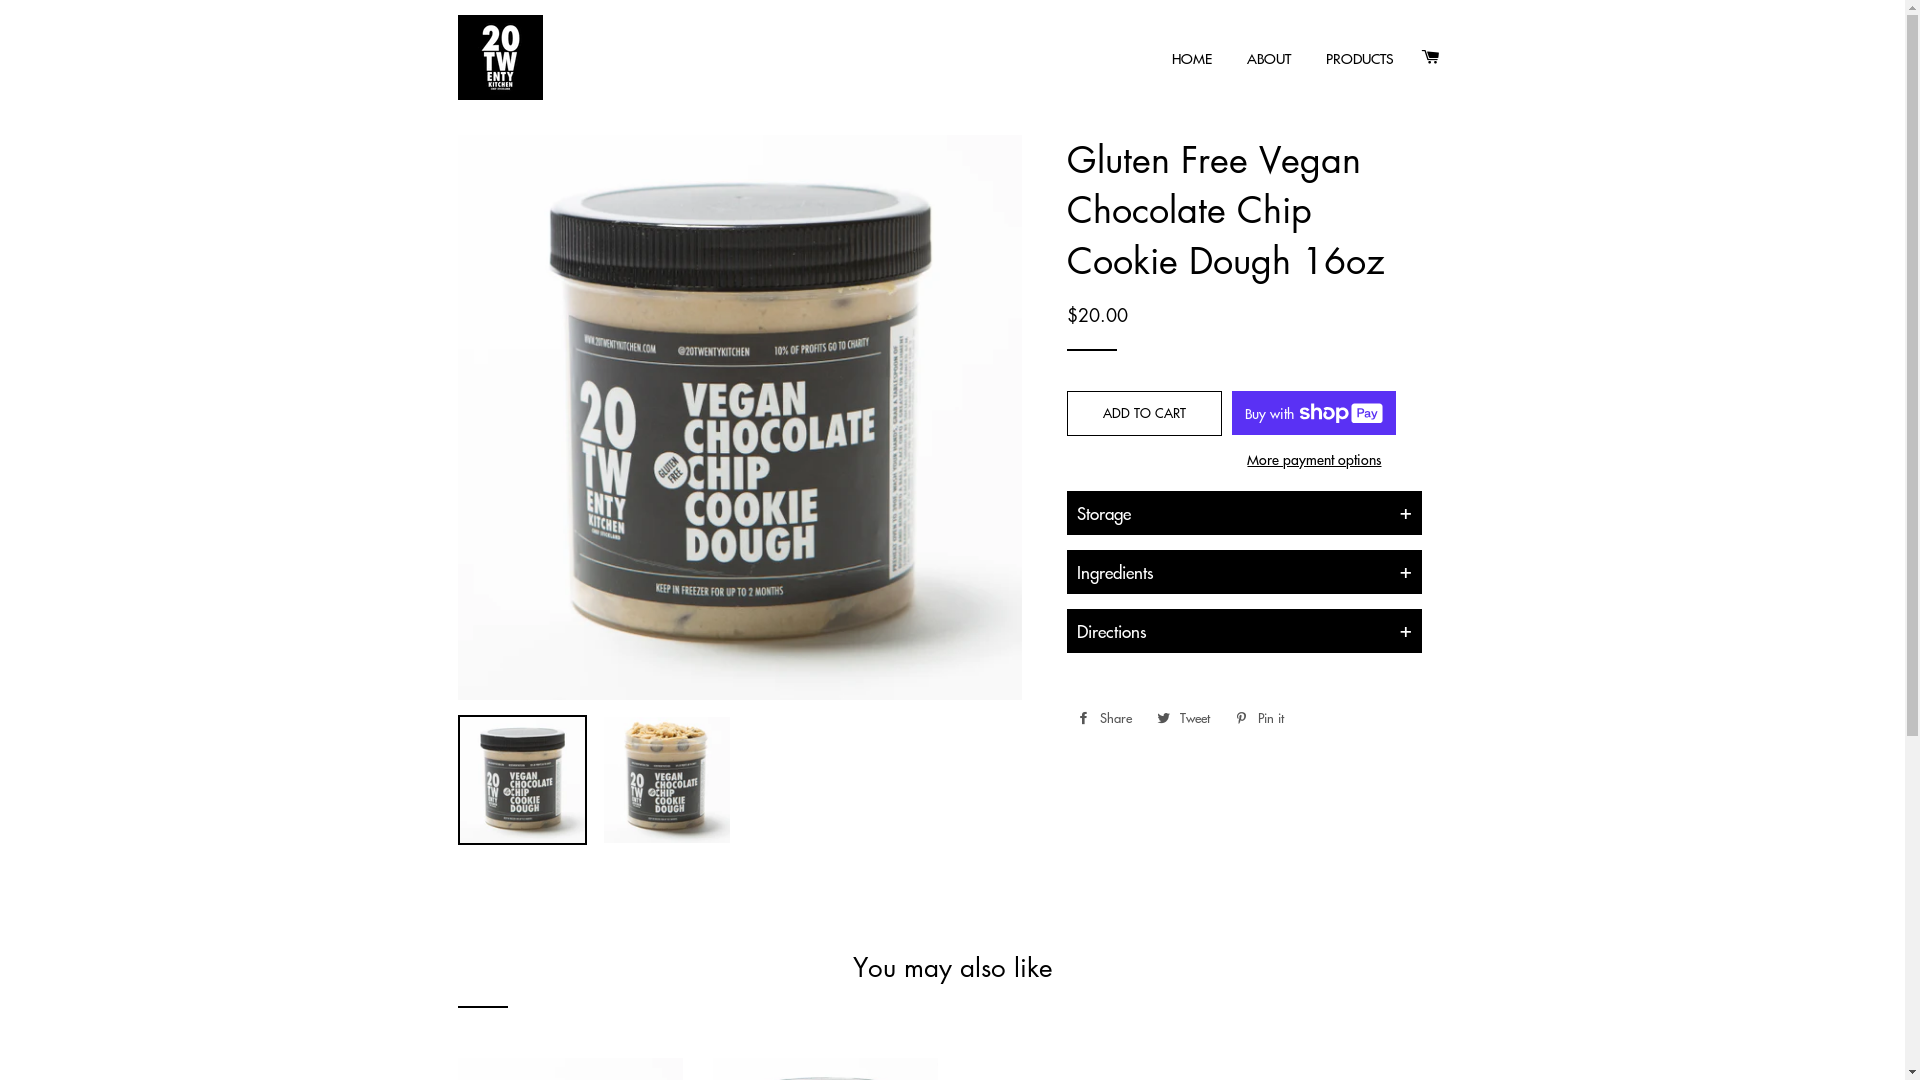 The image size is (1920, 1080). I want to click on Pin it
Pin on Pinterest, so click(1260, 718).